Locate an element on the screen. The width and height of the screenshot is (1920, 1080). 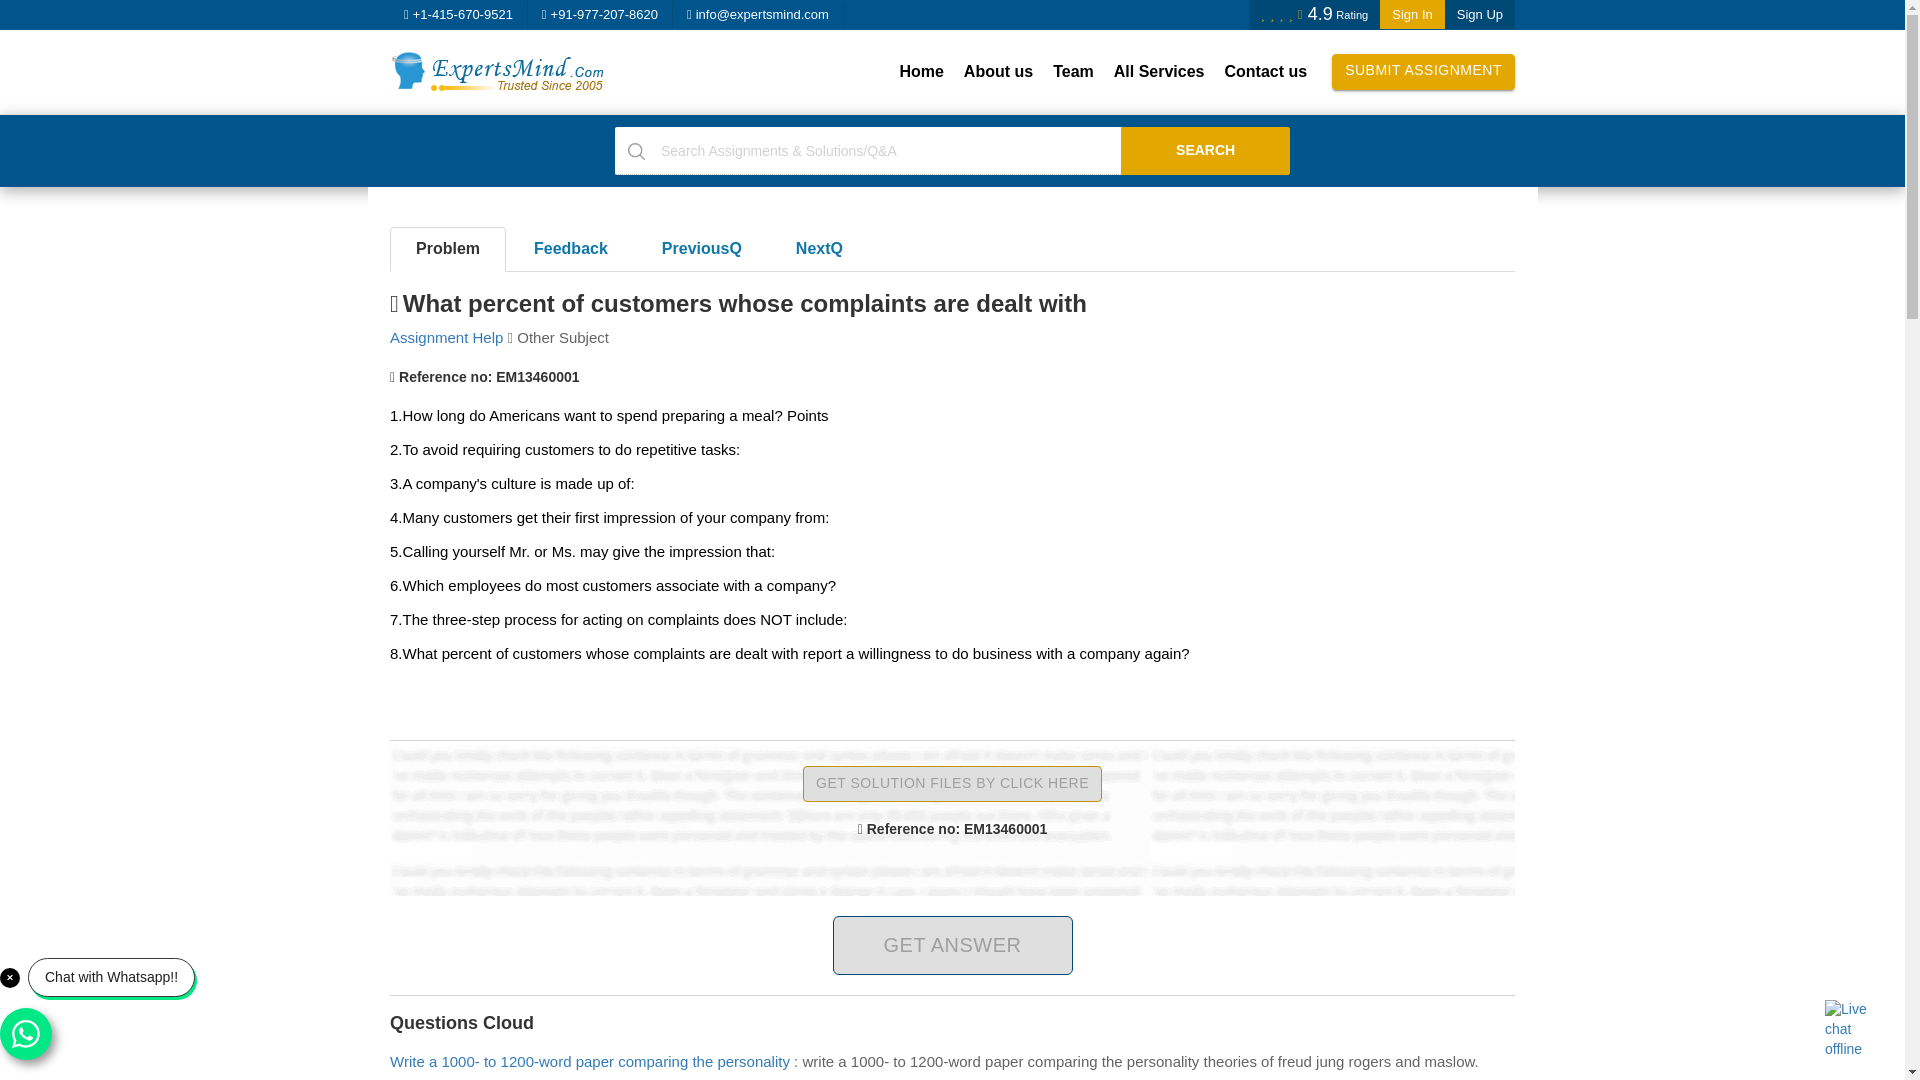
Feedback is located at coordinates (570, 249).